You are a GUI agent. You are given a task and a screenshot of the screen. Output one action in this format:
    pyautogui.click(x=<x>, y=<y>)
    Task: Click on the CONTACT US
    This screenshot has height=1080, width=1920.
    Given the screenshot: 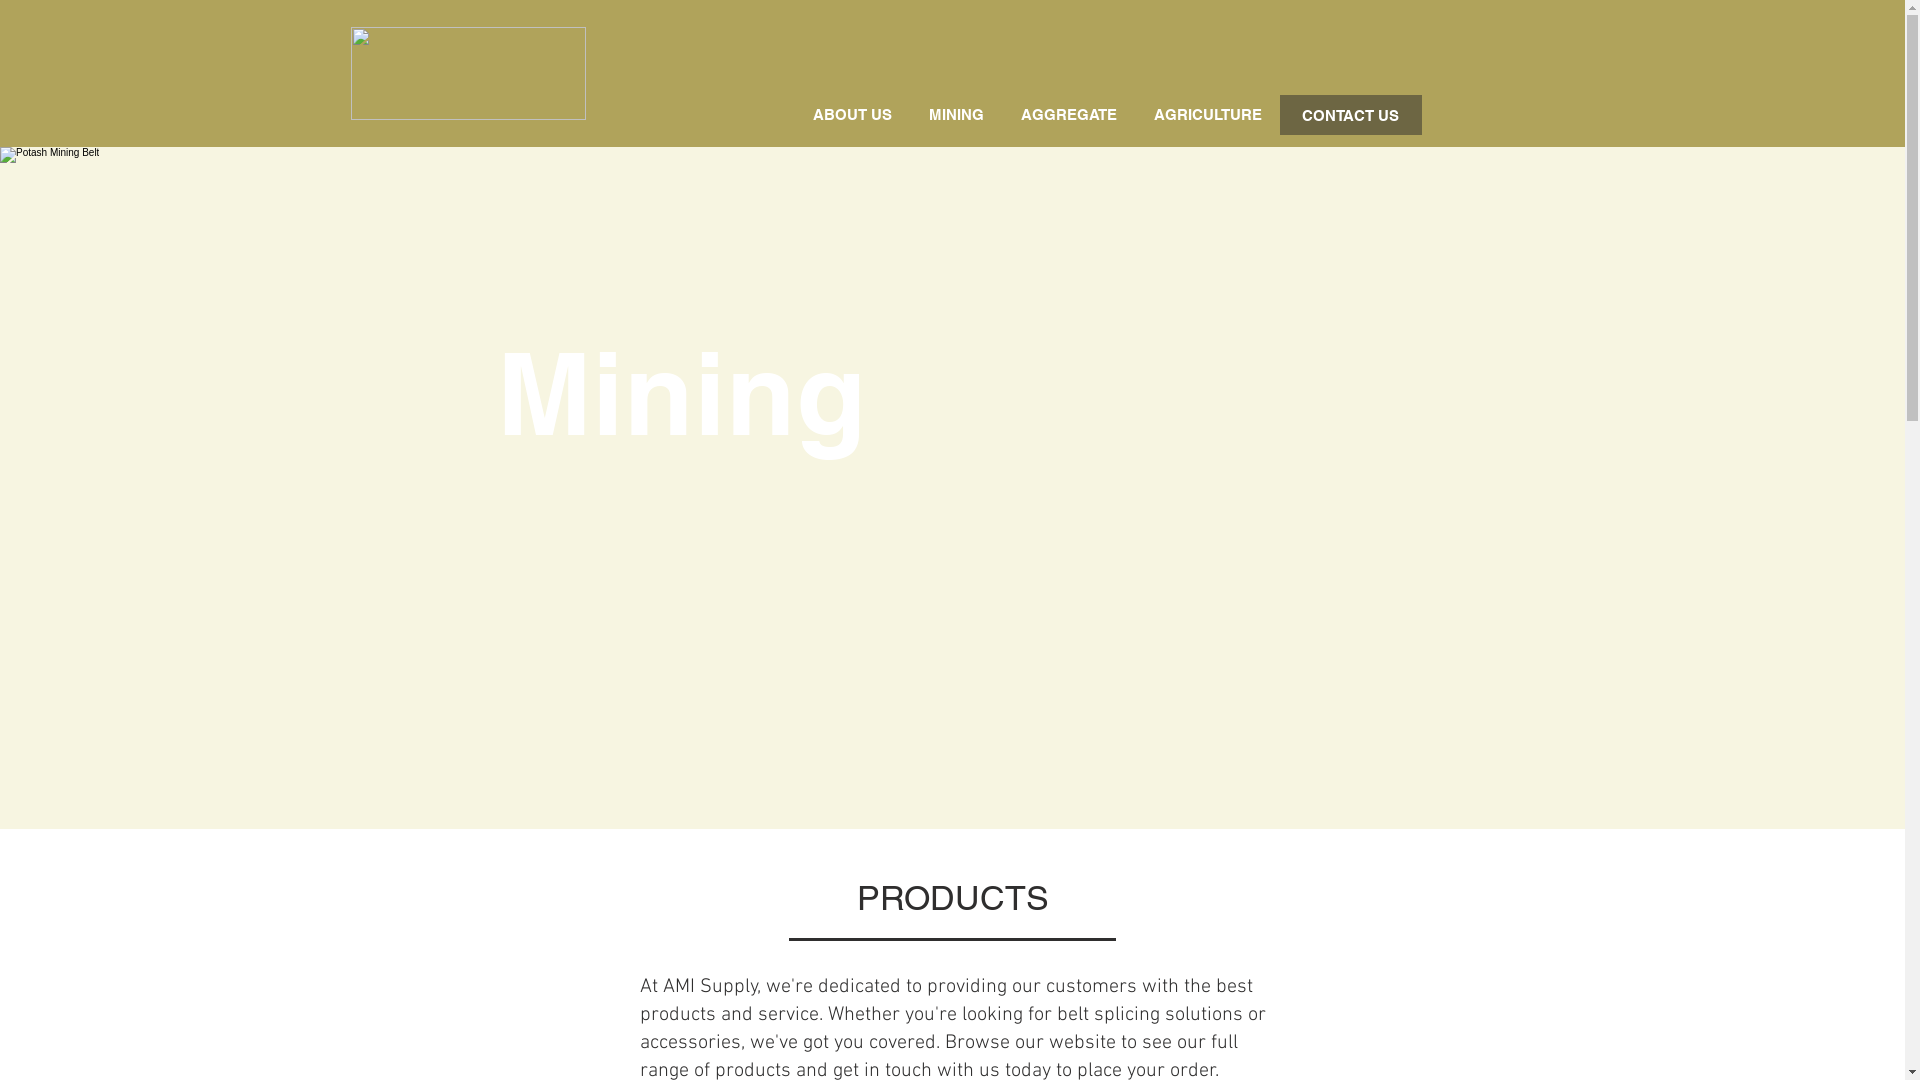 What is the action you would take?
    pyautogui.click(x=1351, y=115)
    